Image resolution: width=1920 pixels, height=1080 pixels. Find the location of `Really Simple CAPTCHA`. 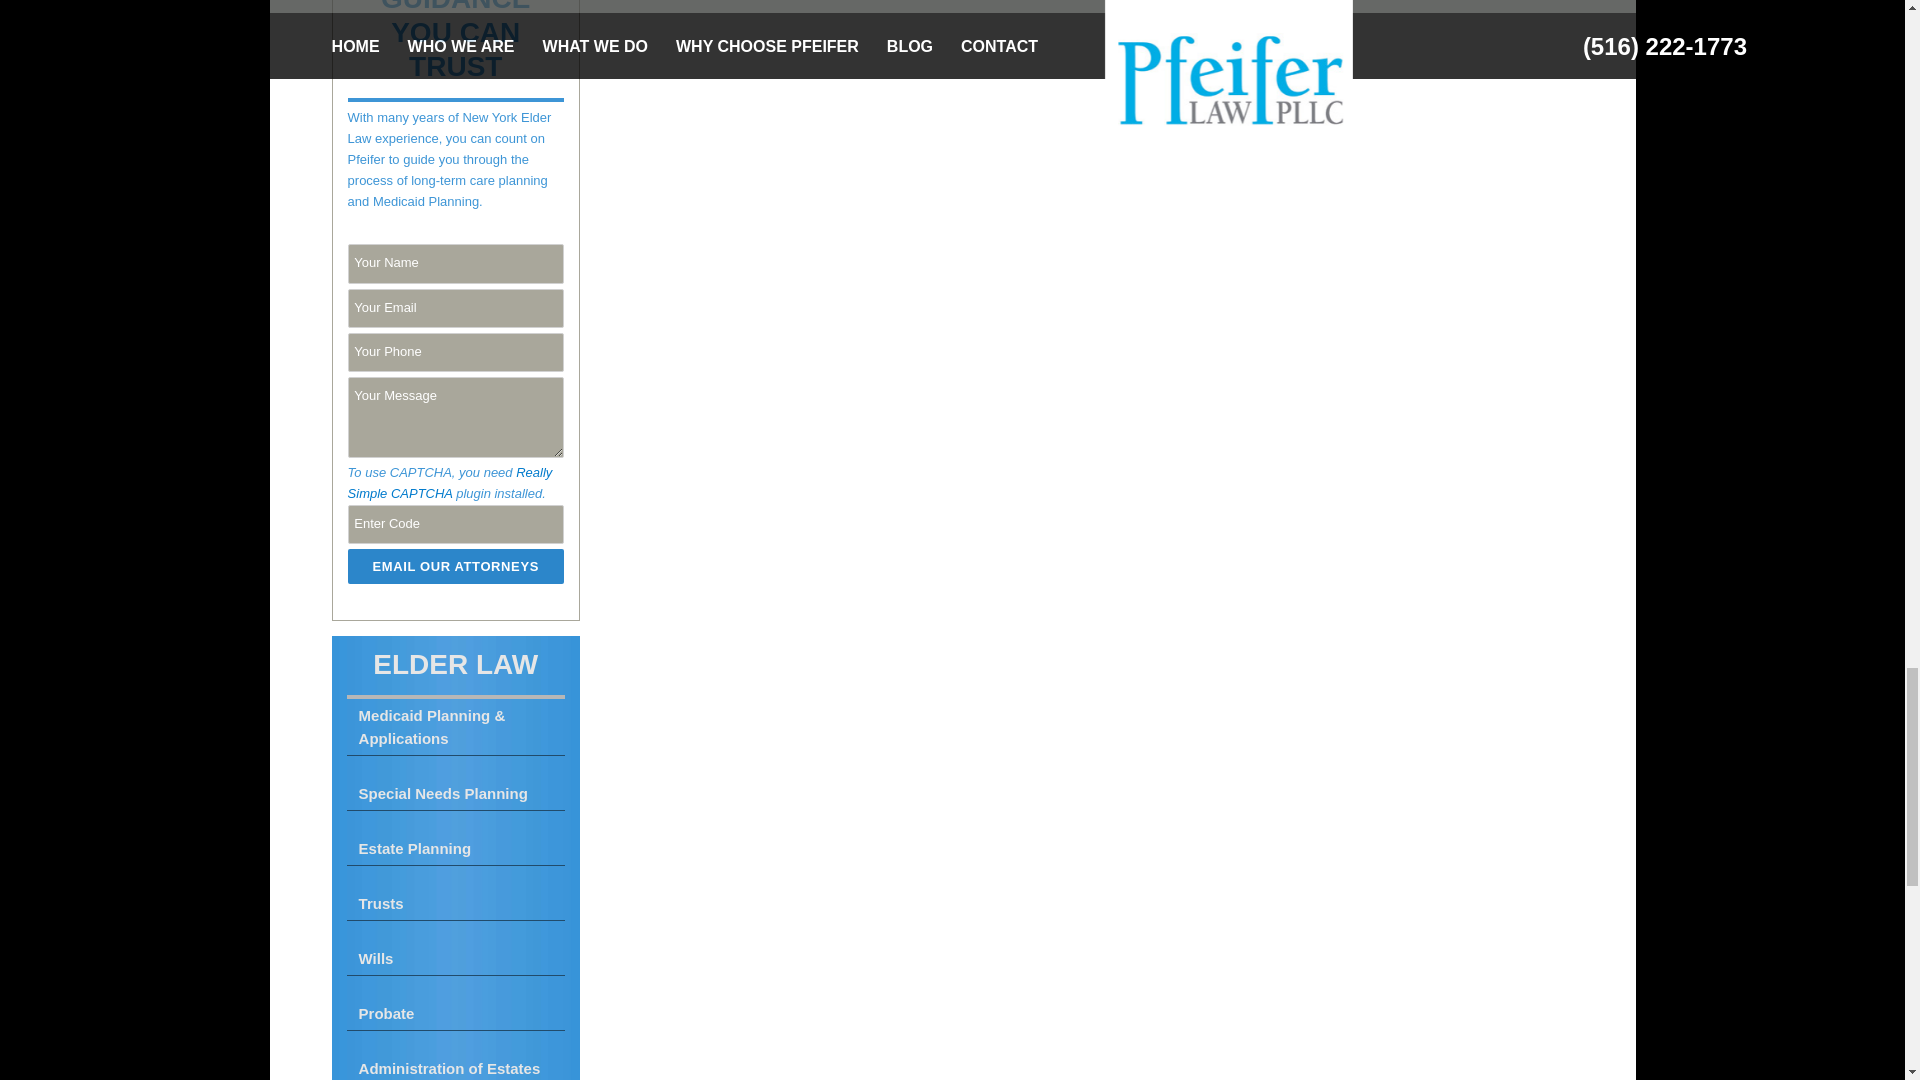

Really Simple CAPTCHA is located at coordinates (450, 483).